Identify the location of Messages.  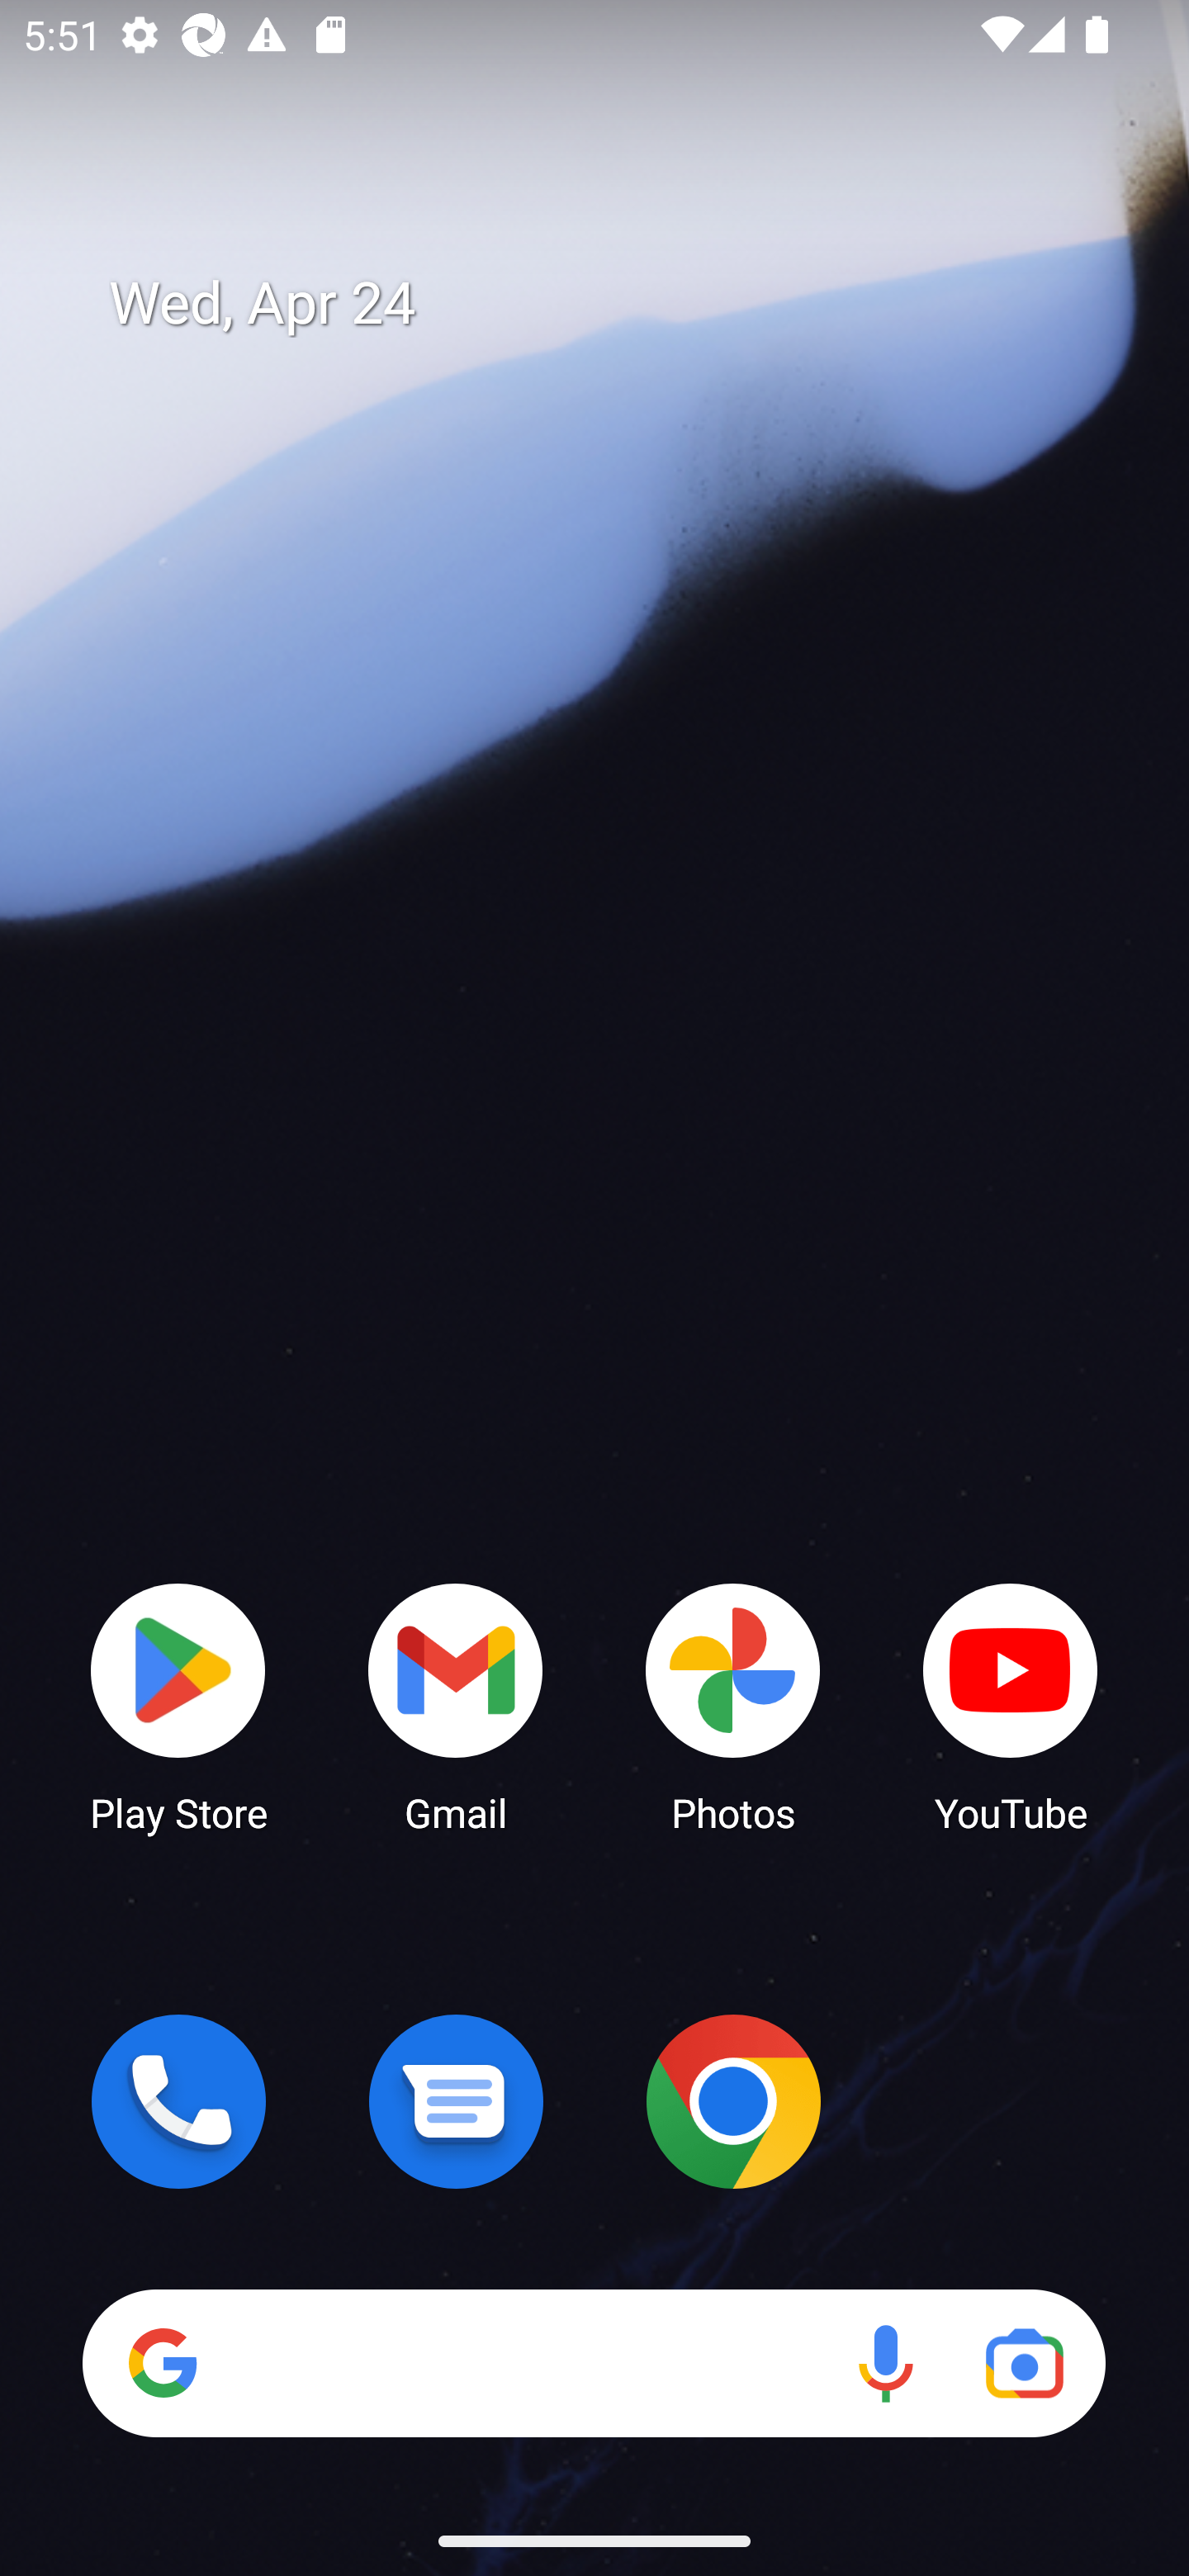
(456, 2101).